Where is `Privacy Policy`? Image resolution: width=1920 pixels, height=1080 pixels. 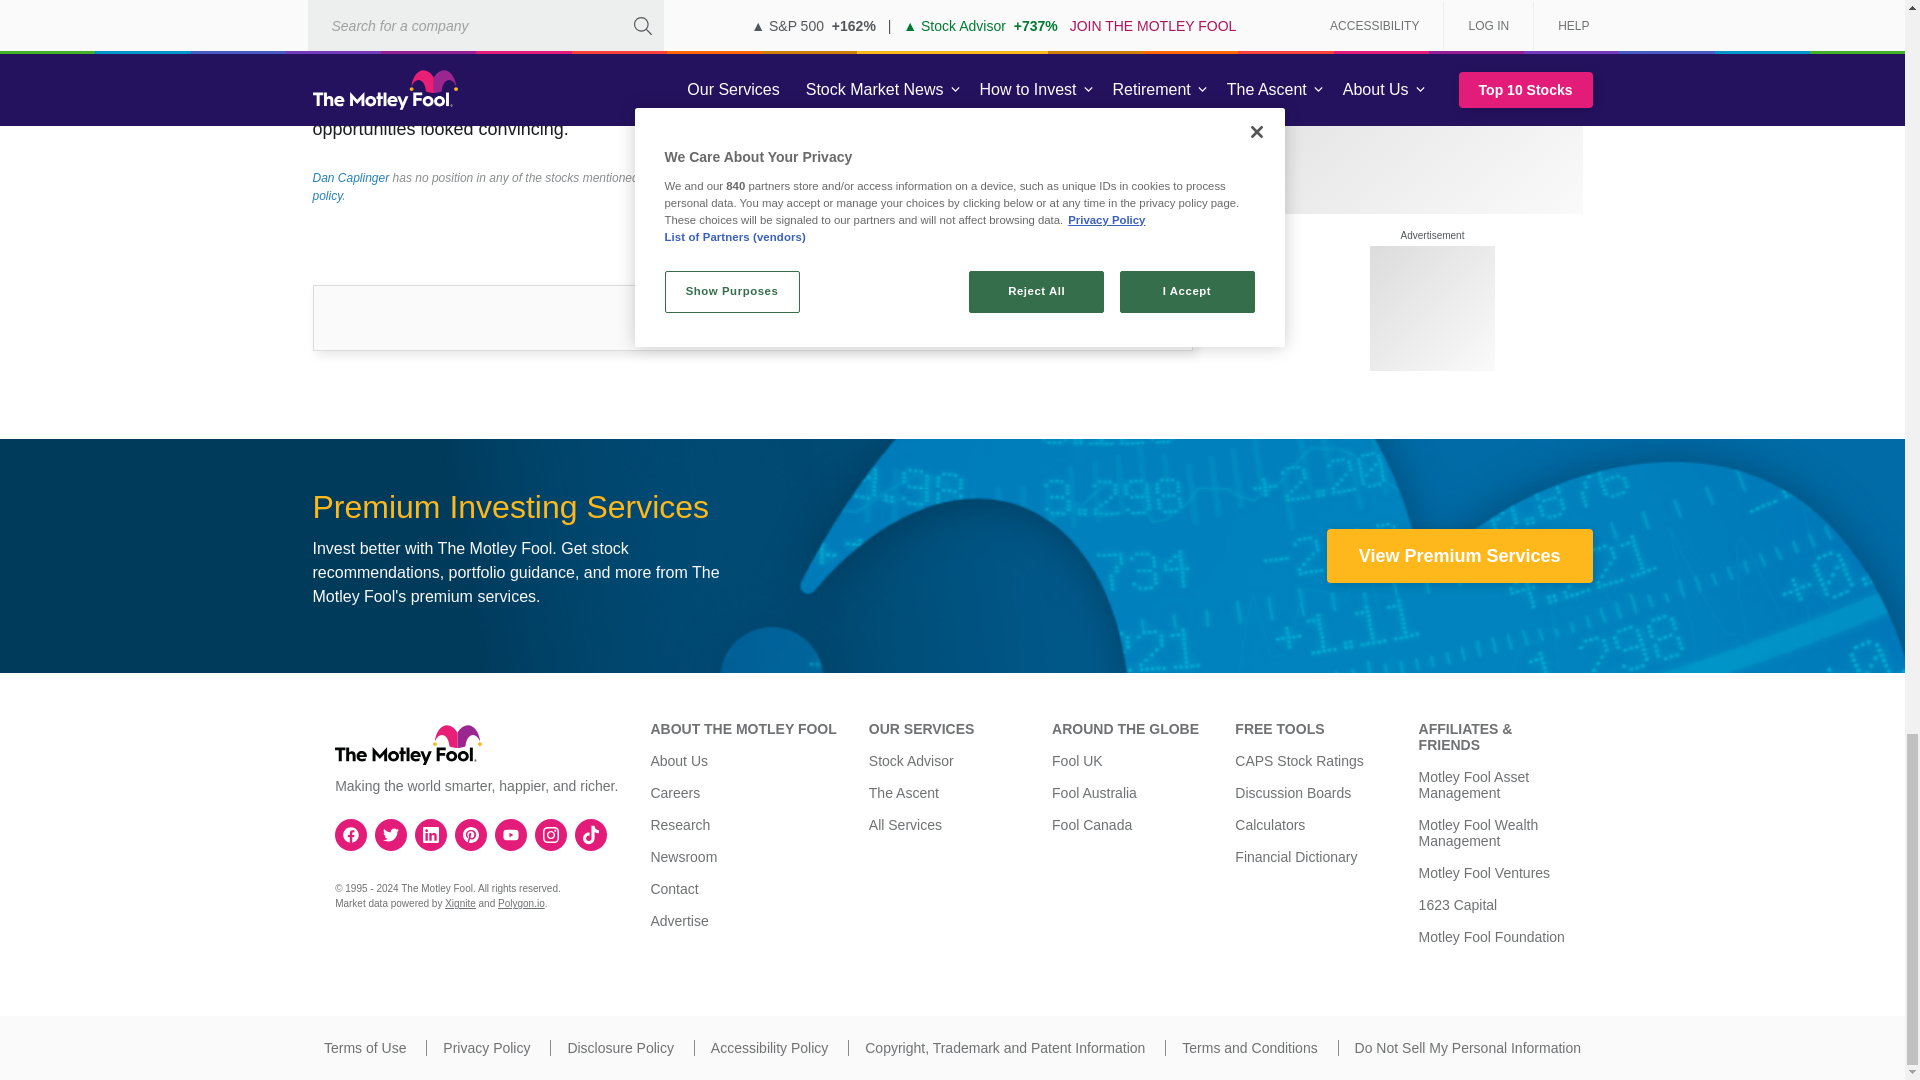 Privacy Policy is located at coordinates (486, 1048).